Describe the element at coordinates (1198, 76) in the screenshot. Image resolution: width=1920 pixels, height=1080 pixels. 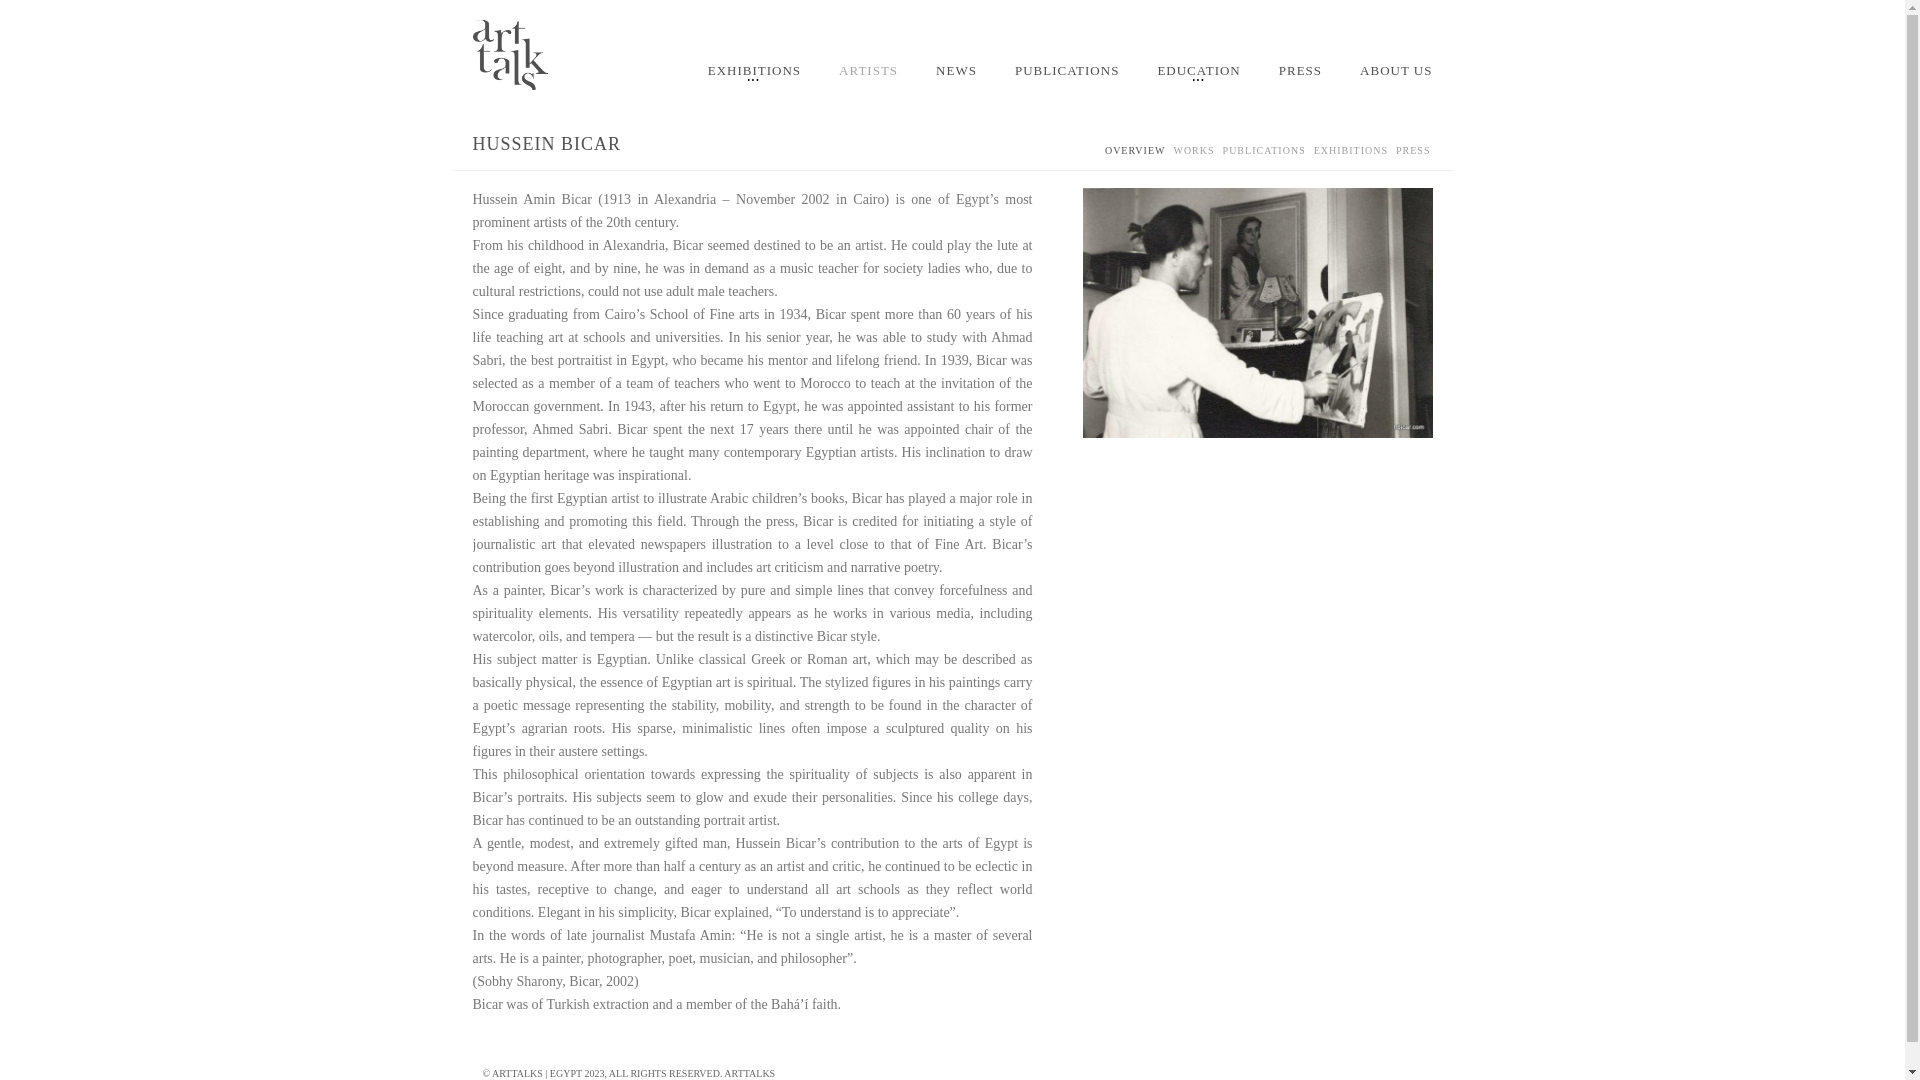
I see `EDUCATION` at that location.